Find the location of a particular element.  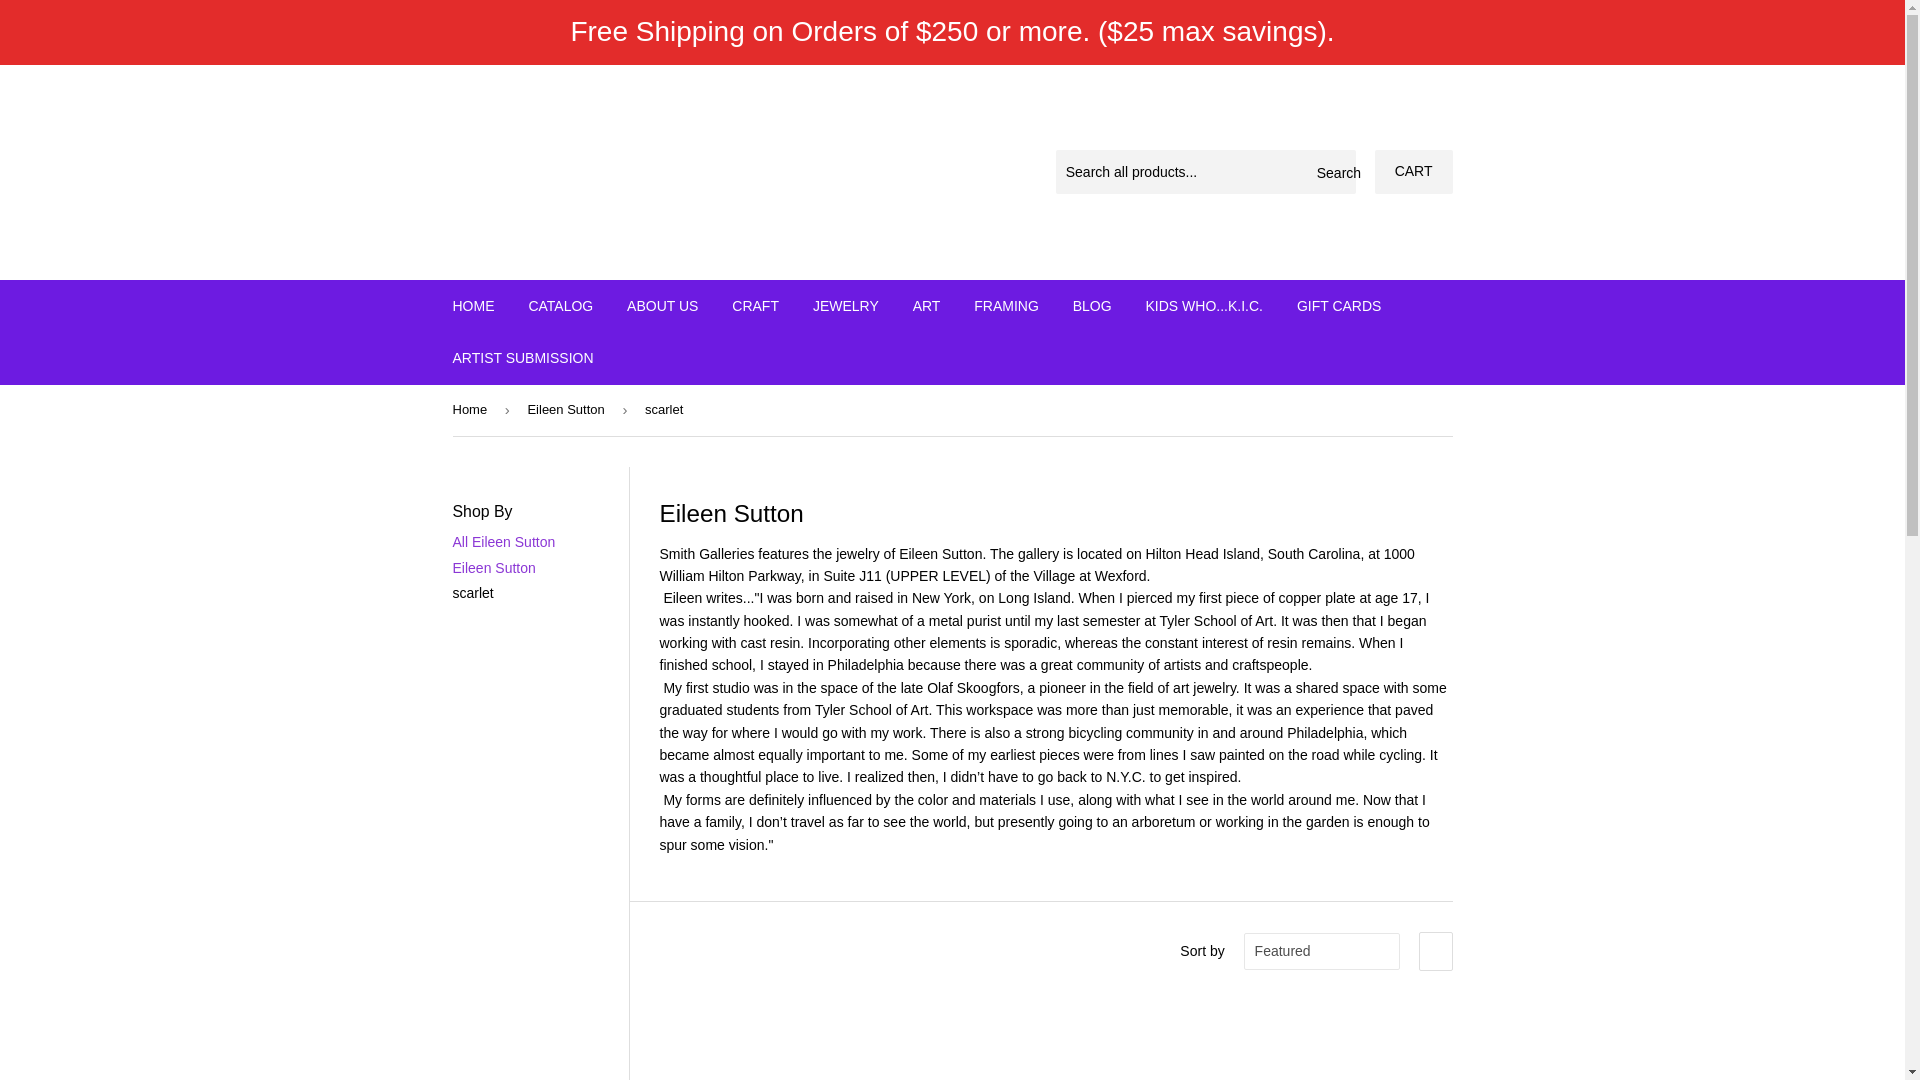

CART is located at coordinates (1414, 172).